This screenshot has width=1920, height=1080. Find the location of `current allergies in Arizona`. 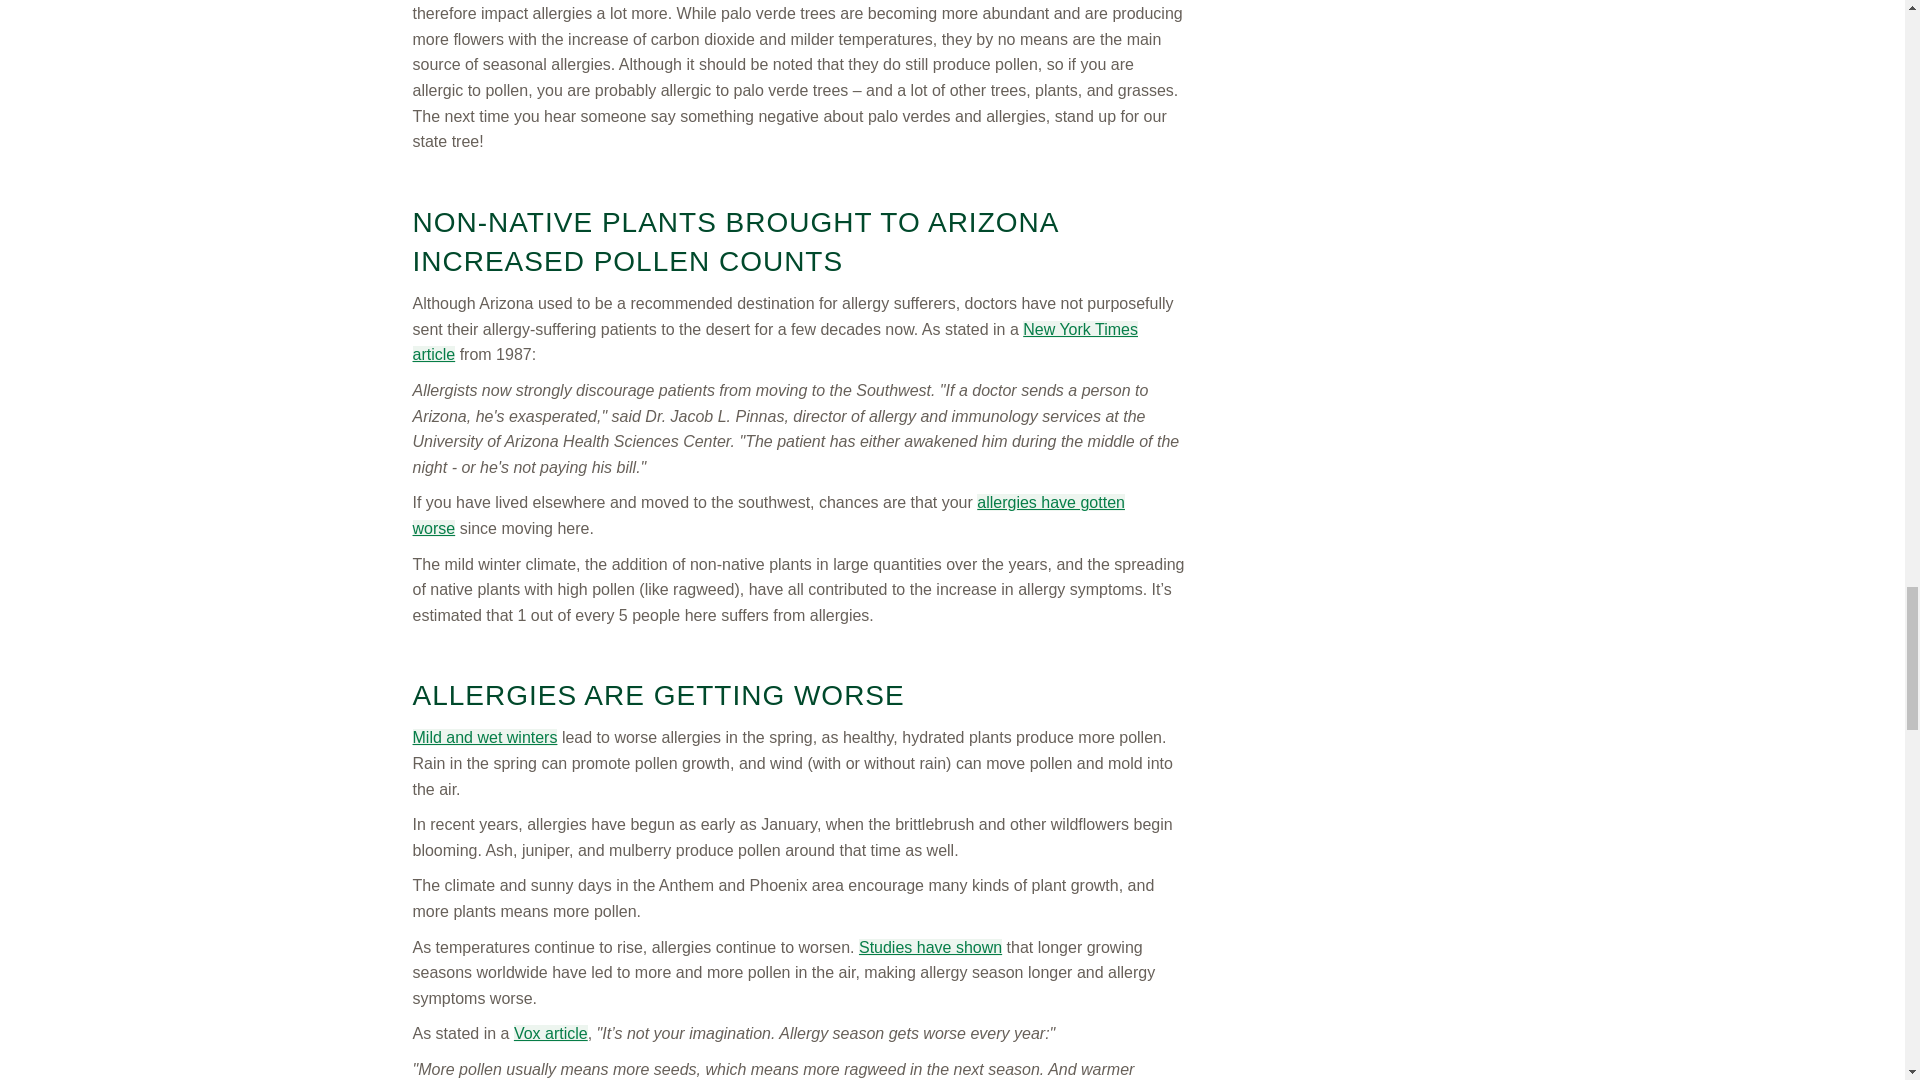

current allergies in Arizona is located at coordinates (768, 514).